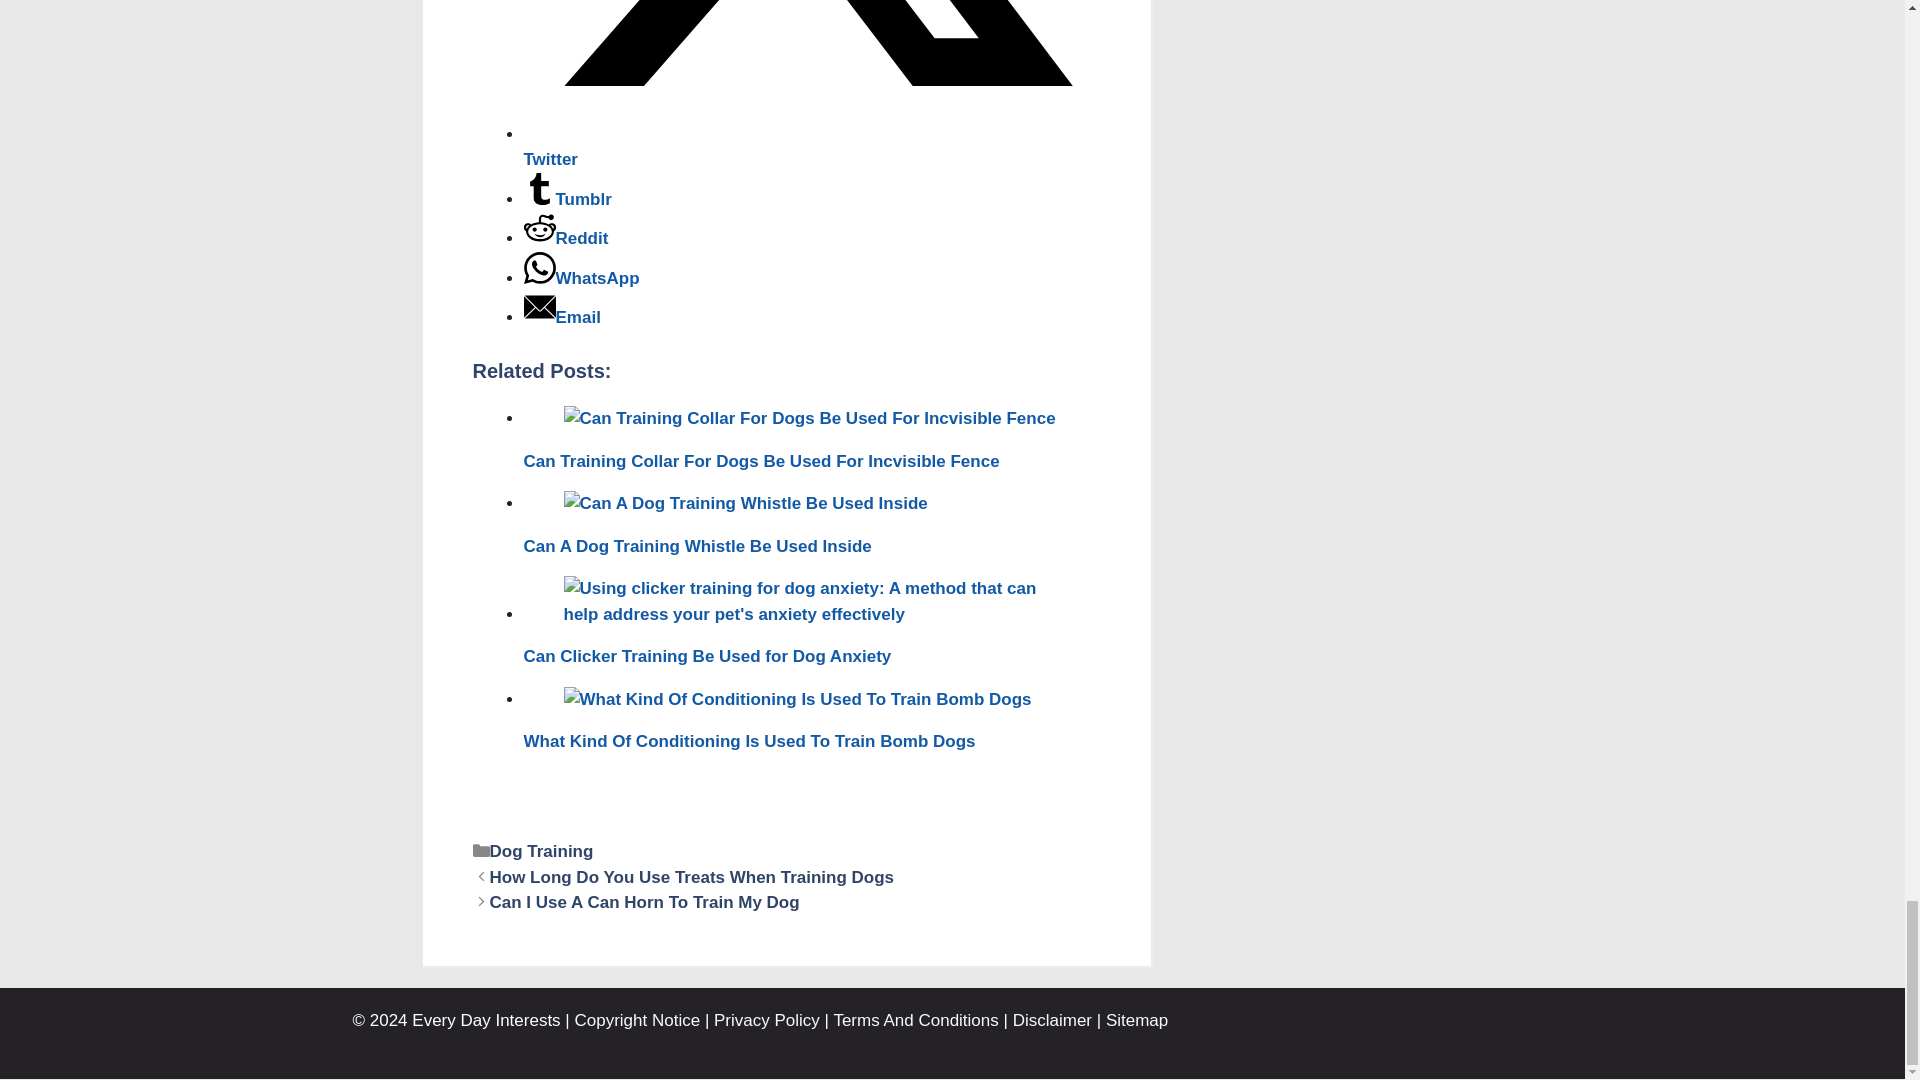 Image resolution: width=1920 pixels, height=1080 pixels. Describe the element at coordinates (568, 200) in the screenshot. I see `Share on Tumblr` at that location.